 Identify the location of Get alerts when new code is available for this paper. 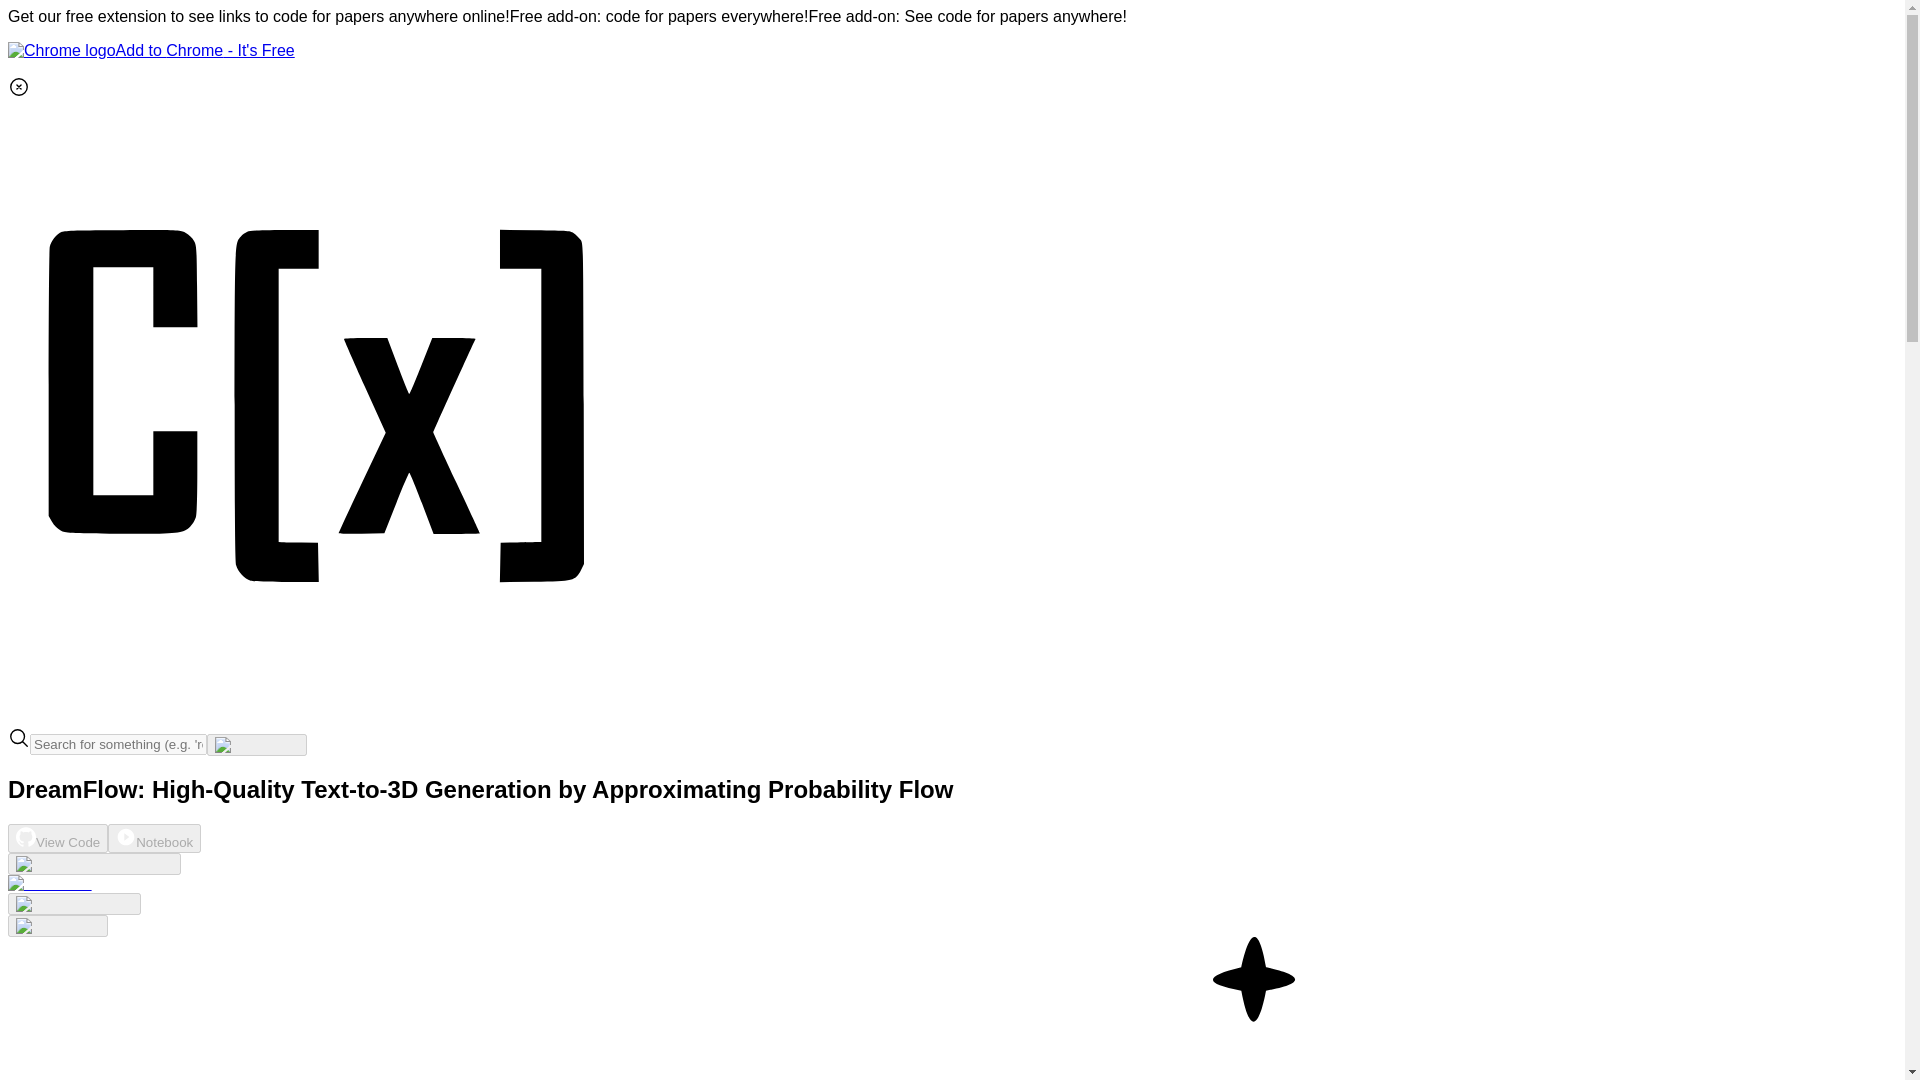
(57, 926).